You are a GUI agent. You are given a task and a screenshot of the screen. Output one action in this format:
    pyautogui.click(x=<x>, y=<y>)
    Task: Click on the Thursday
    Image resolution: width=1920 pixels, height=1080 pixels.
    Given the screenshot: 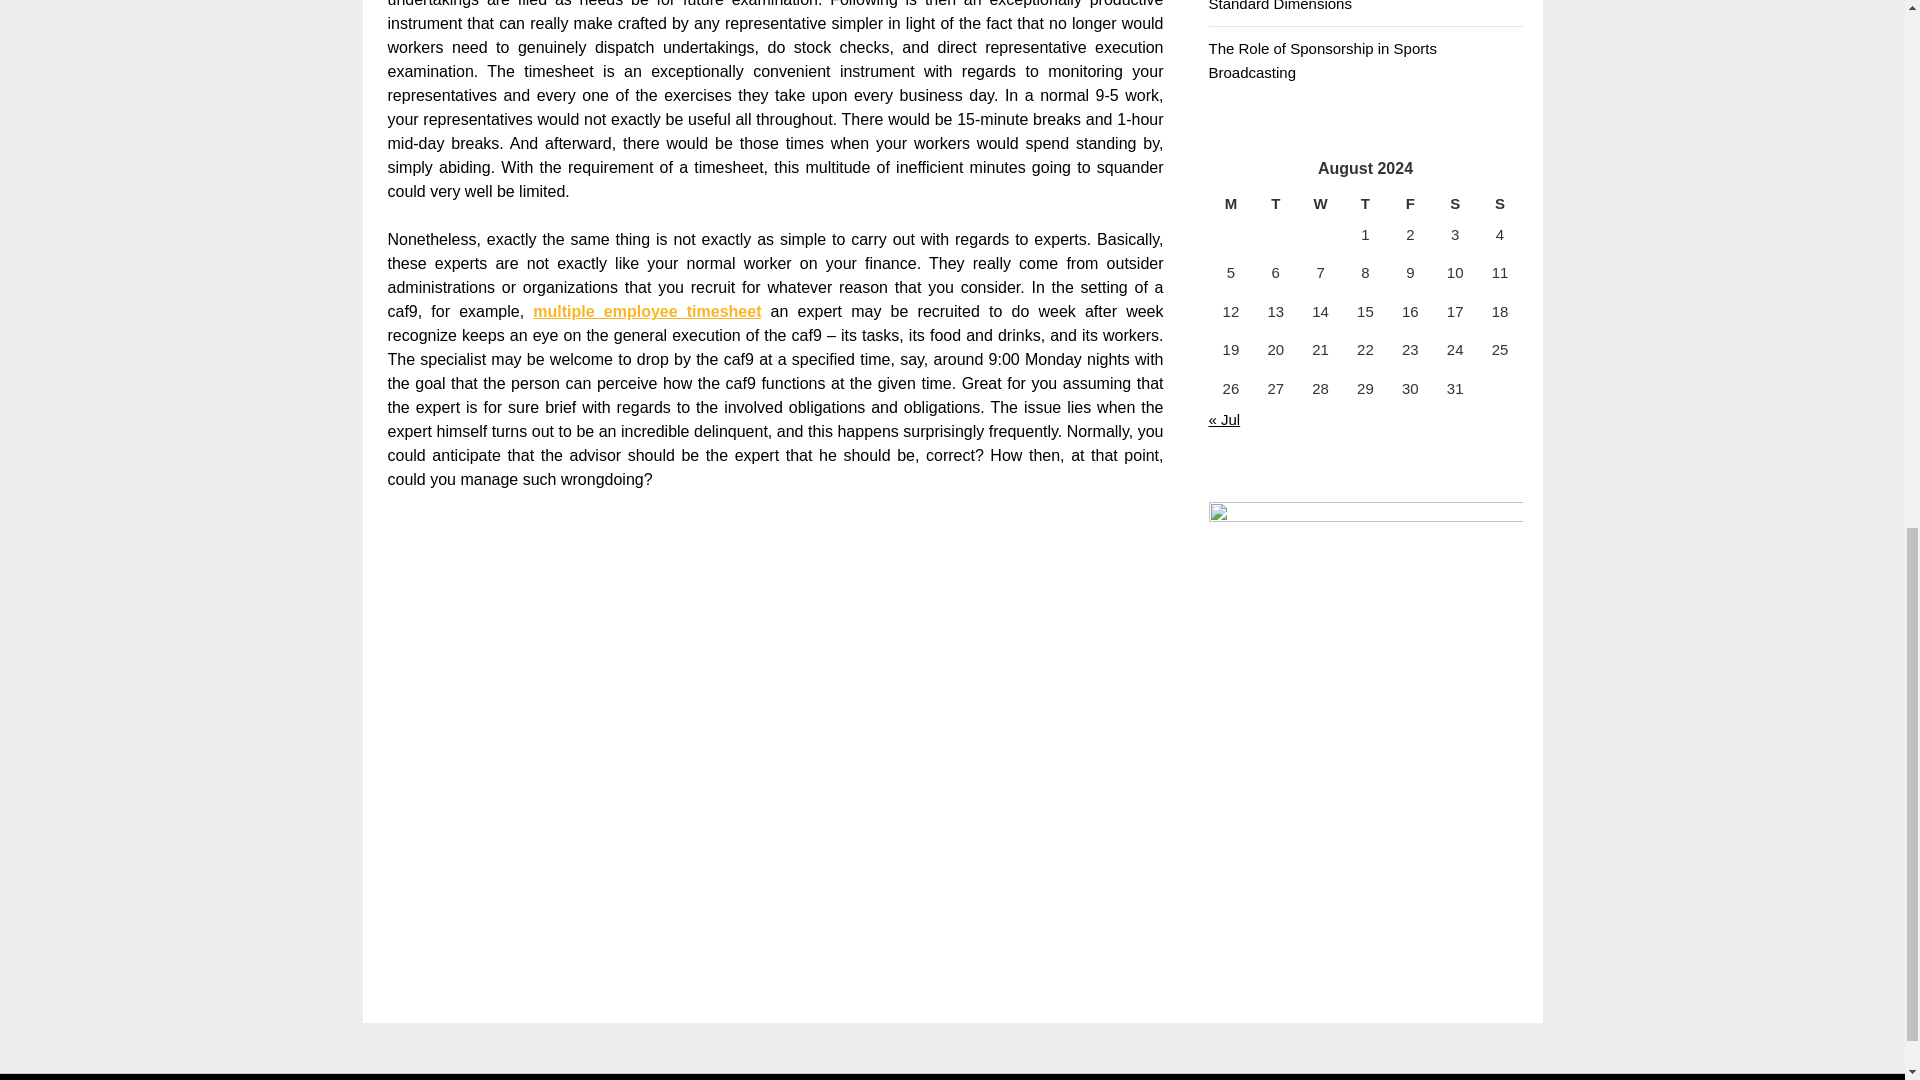 What is the action you would take?
    pyautogui.click(x=1365, y=204)
    